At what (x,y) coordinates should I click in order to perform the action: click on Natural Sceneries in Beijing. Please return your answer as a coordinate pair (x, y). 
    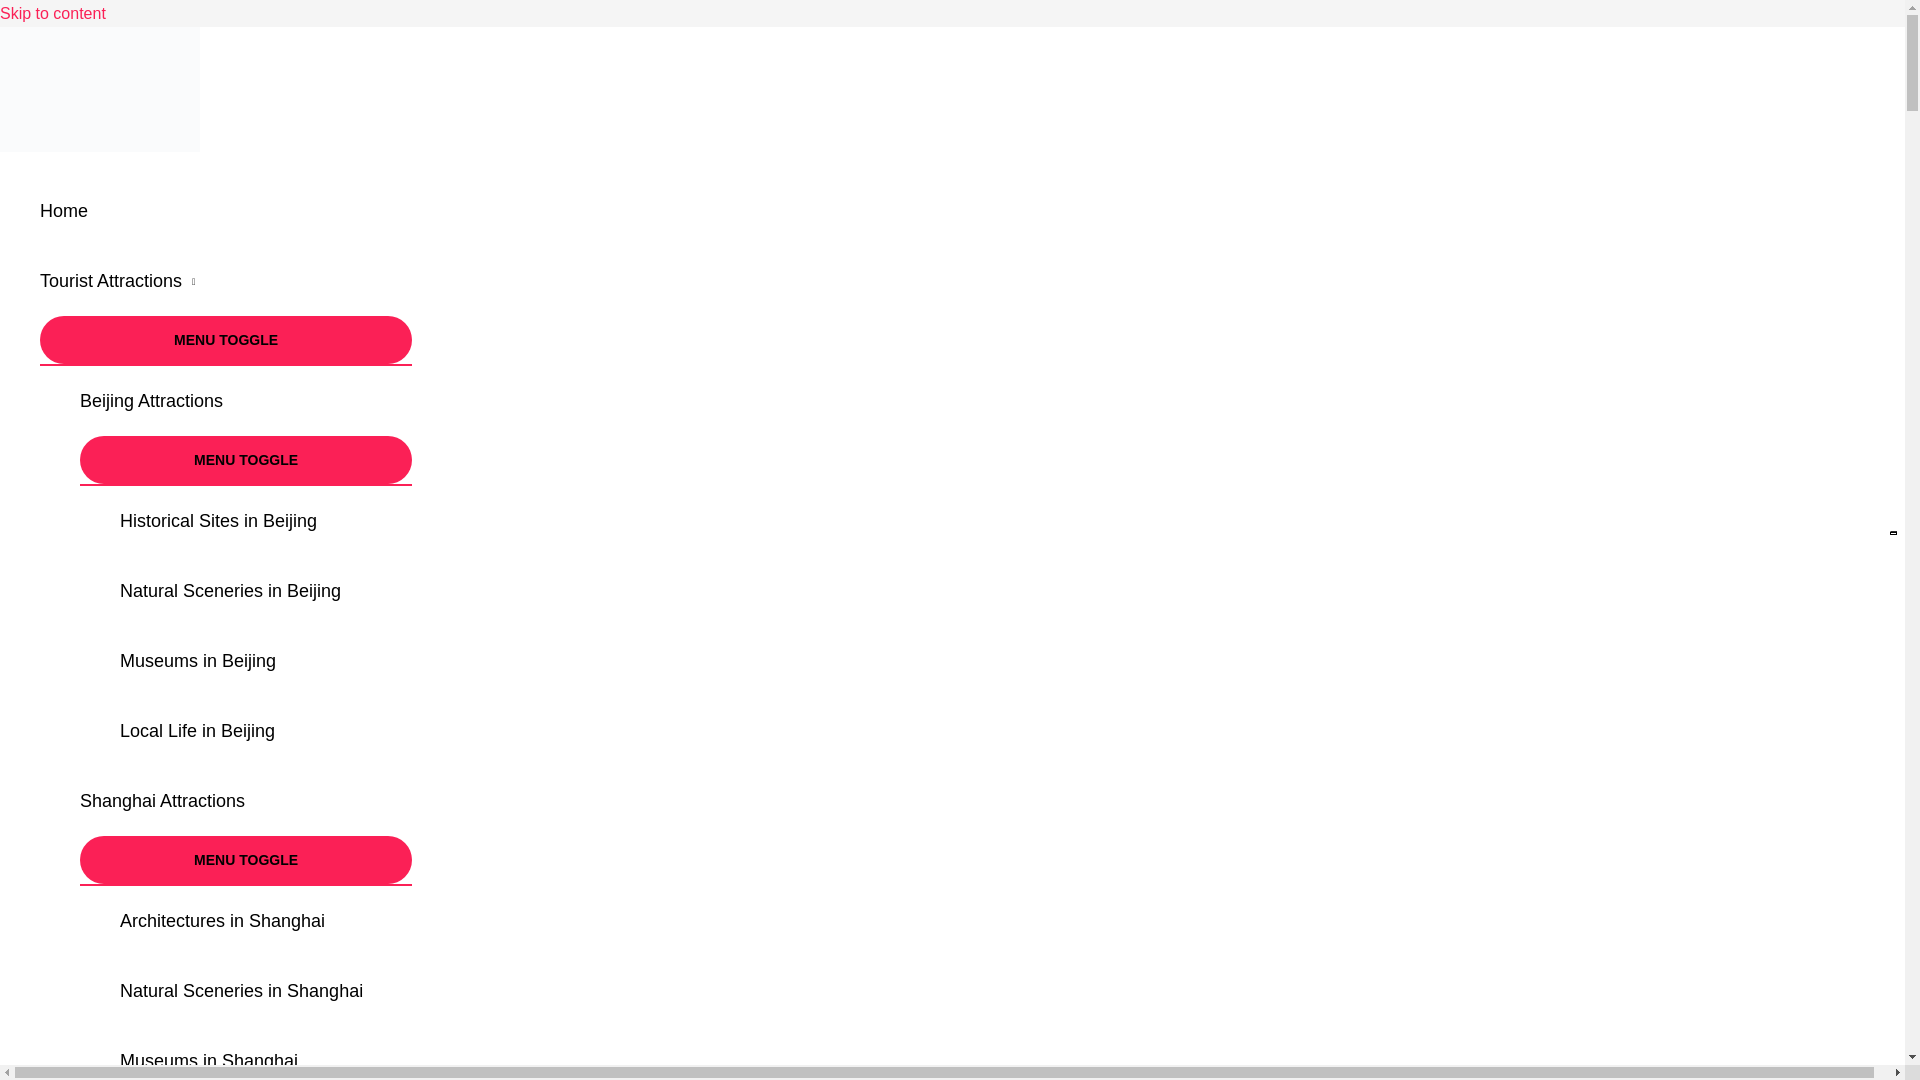
    Looking at the image, I should click on (266, 591).